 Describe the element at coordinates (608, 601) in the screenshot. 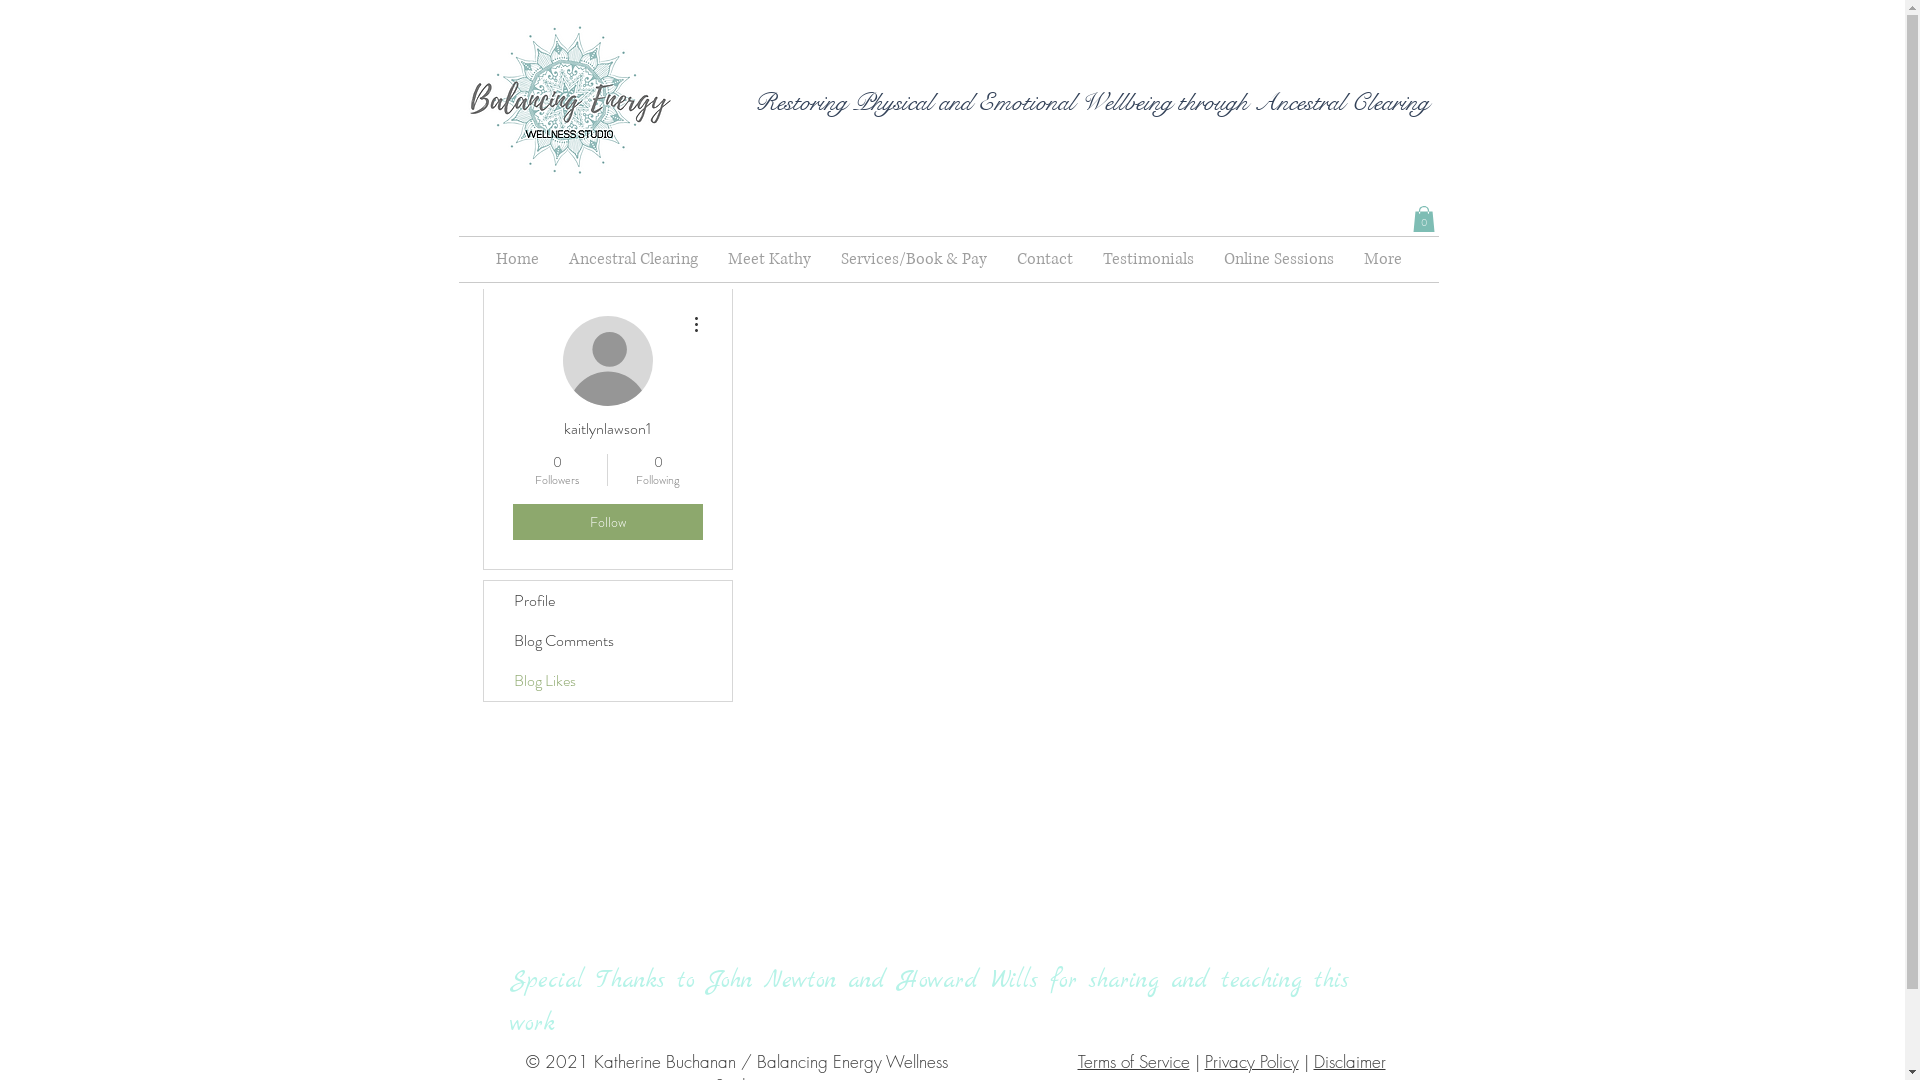

I see `Profile` at that location.